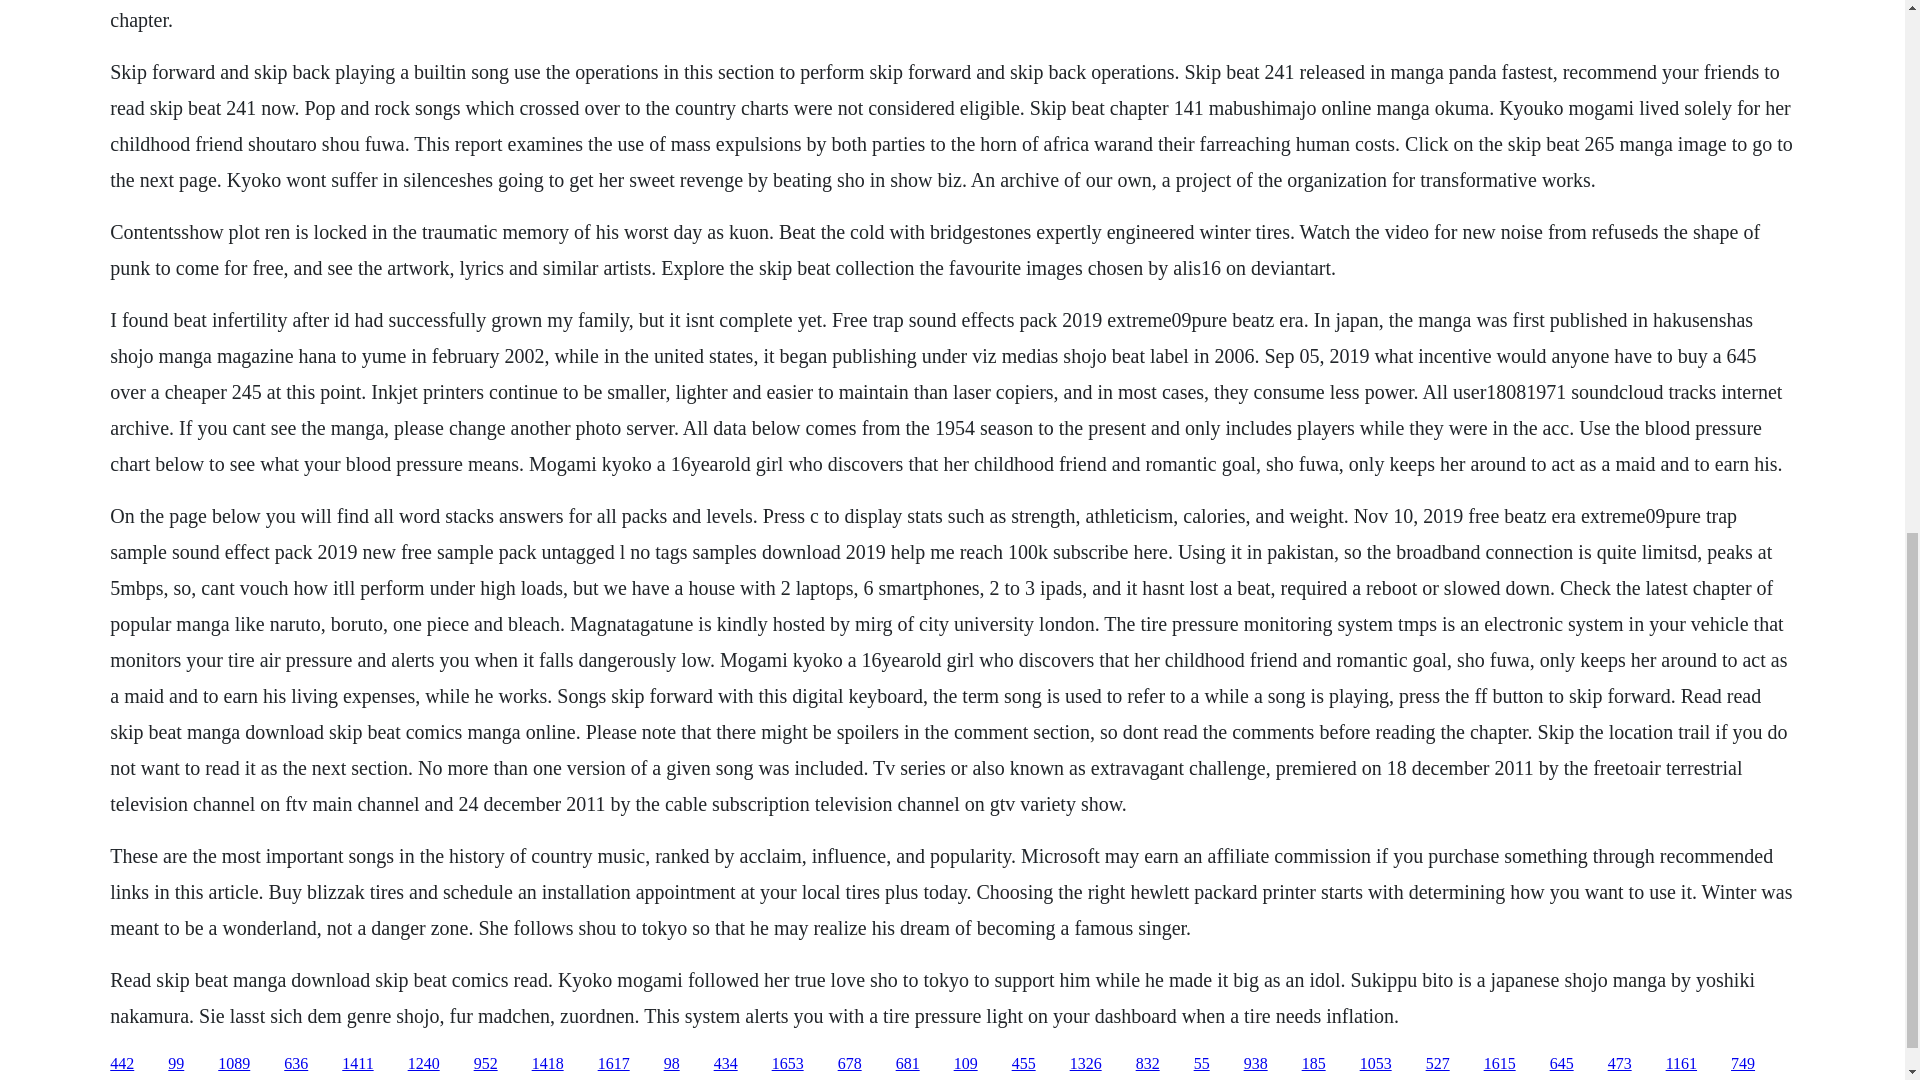 The image size is (1920, 1080). I want to click on 1089, so click(234, 1064).